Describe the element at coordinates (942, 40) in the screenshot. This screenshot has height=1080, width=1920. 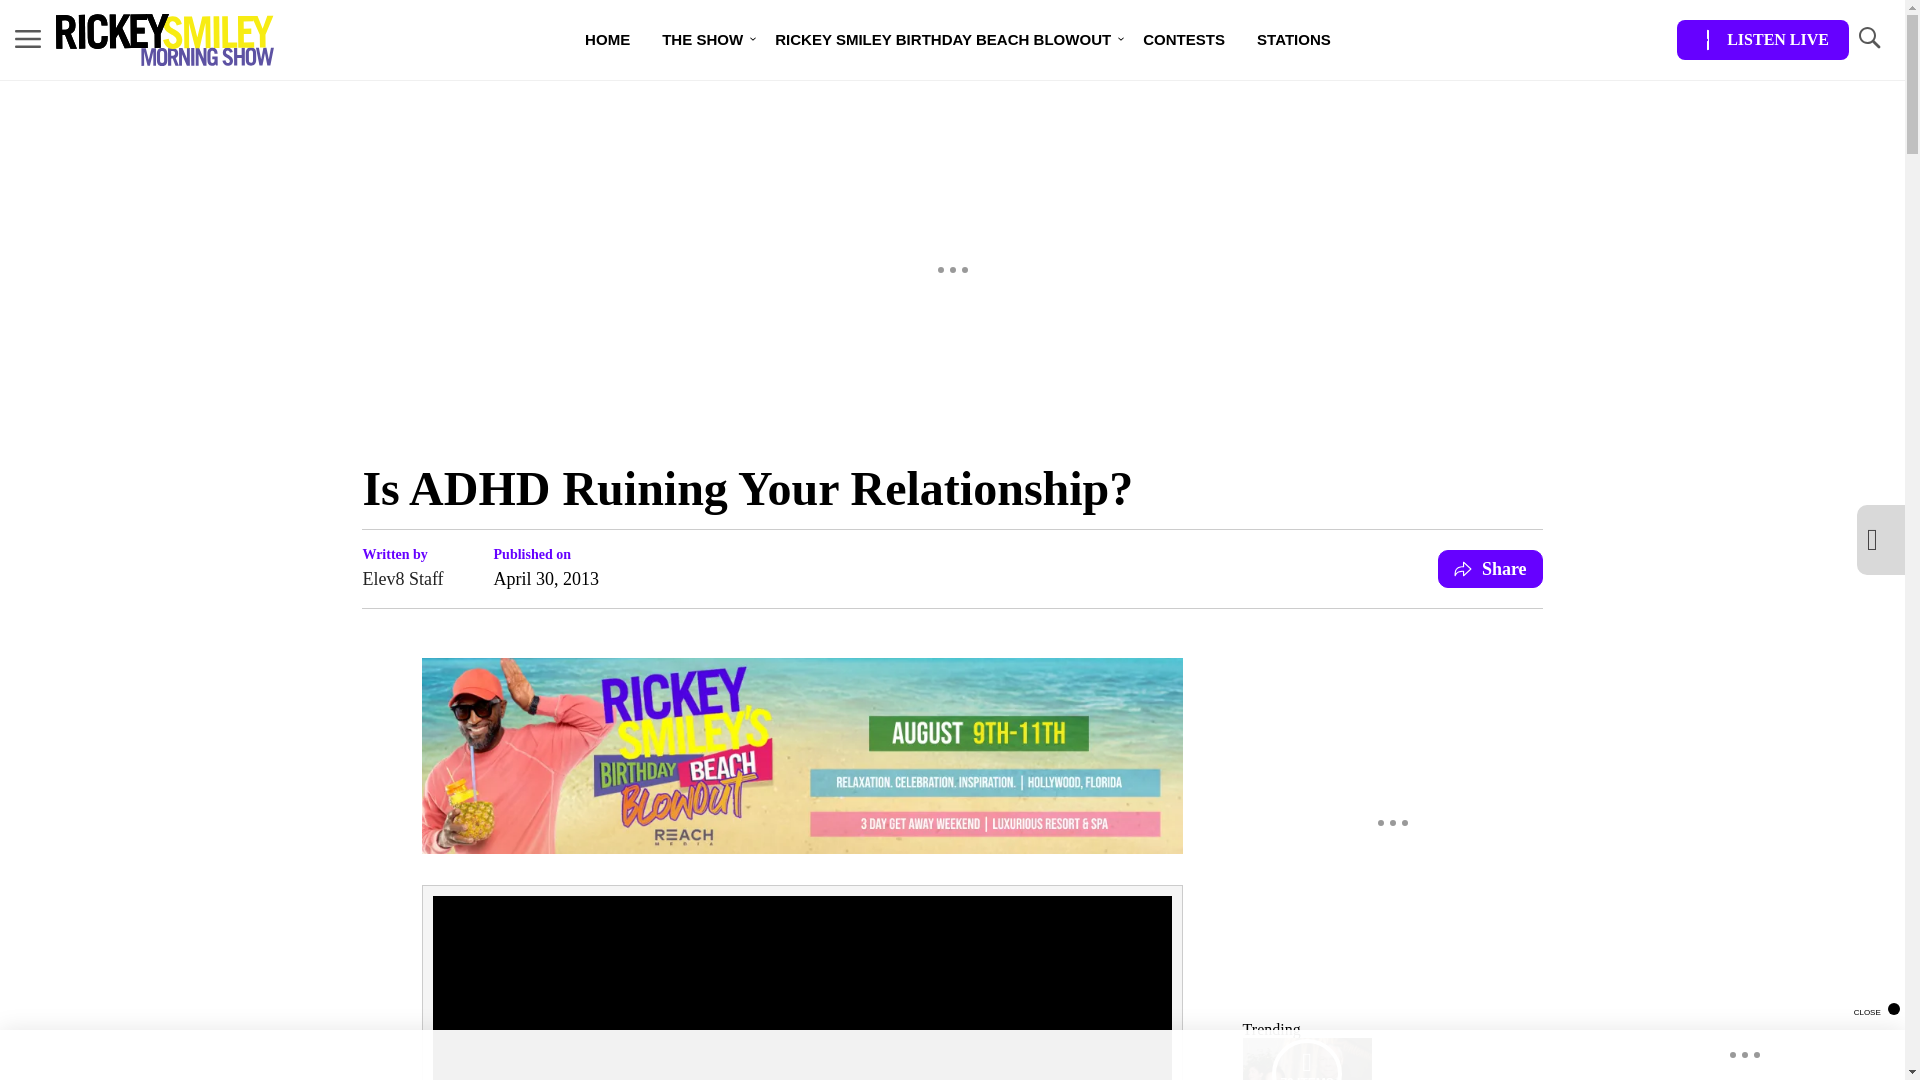
I see `RICKEY SMILEY BIRTHDAY BEACH BLOWOUT` at that location.